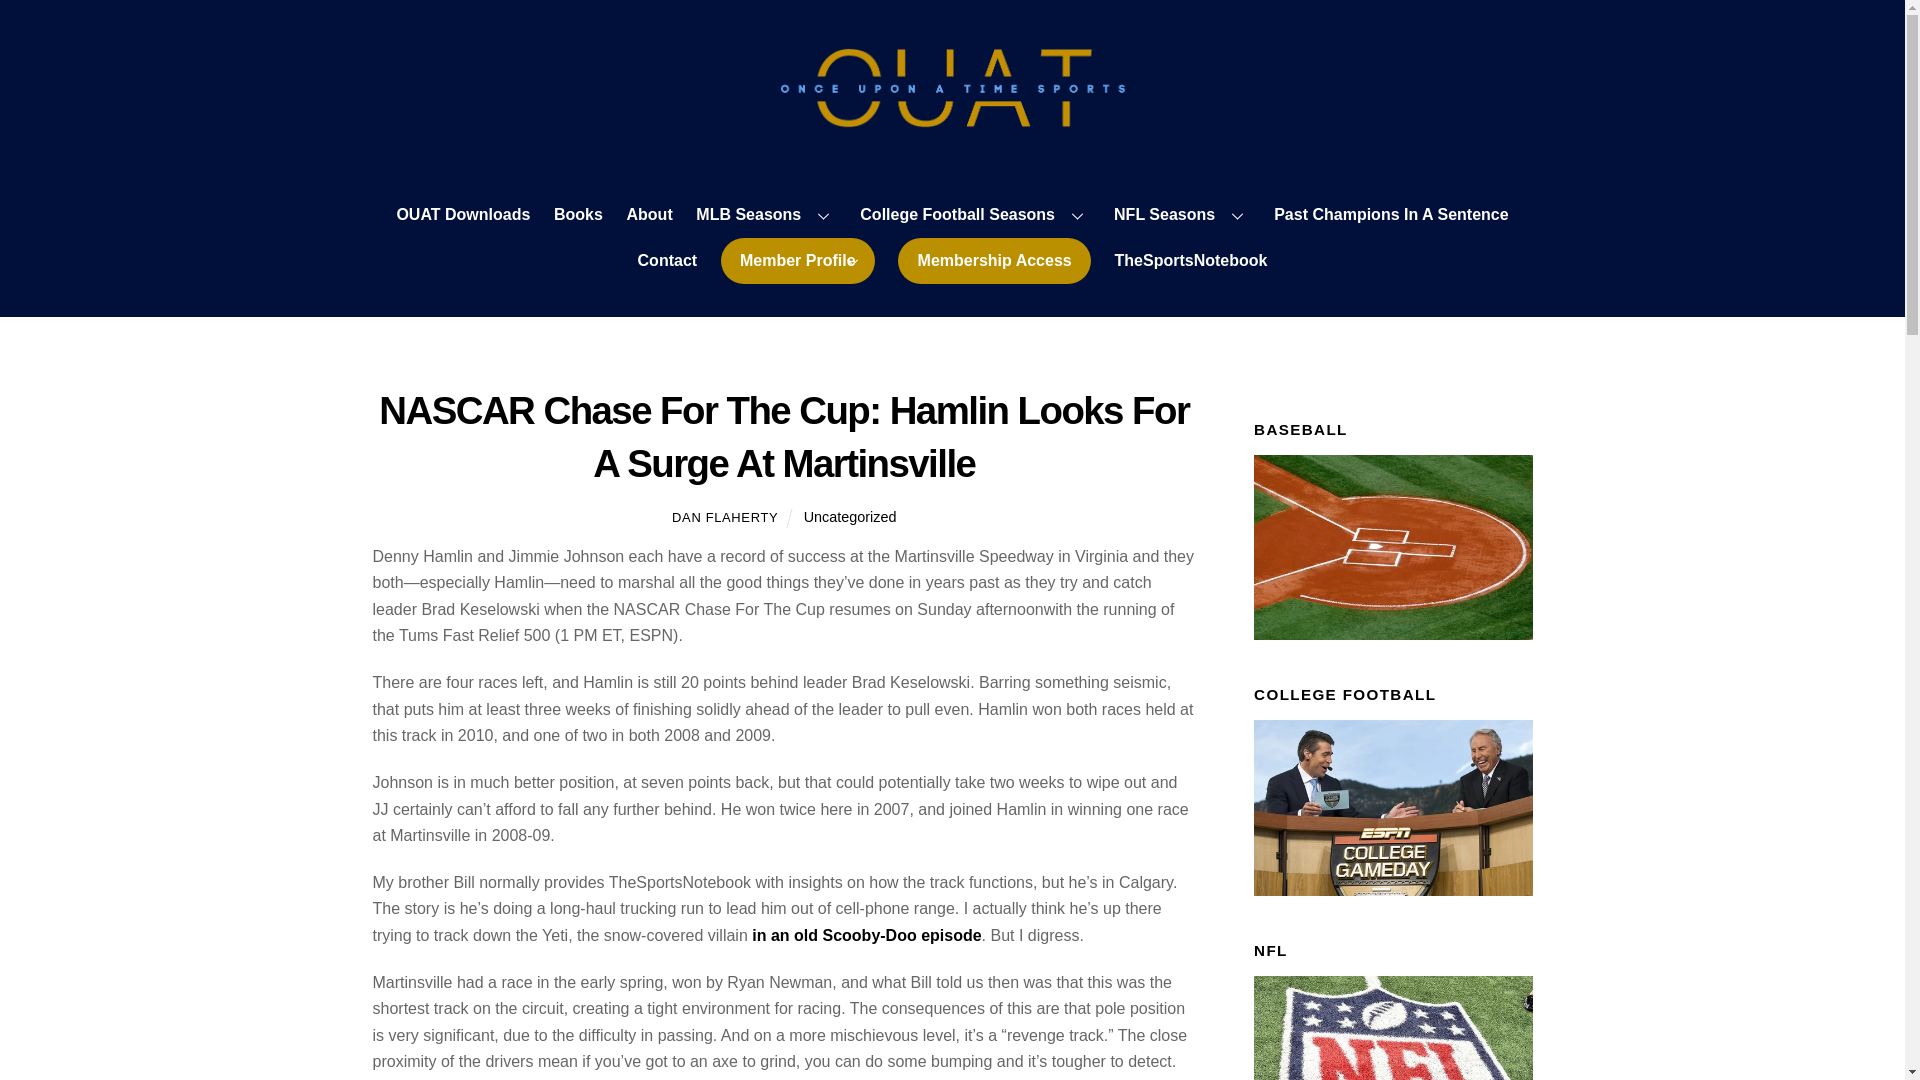 Image resolution: width=1920 pixels, height=1080 pixels. Describe the element at coordinates (463, 216) in the screenshot. I see `OUAT Downloads` at that location.